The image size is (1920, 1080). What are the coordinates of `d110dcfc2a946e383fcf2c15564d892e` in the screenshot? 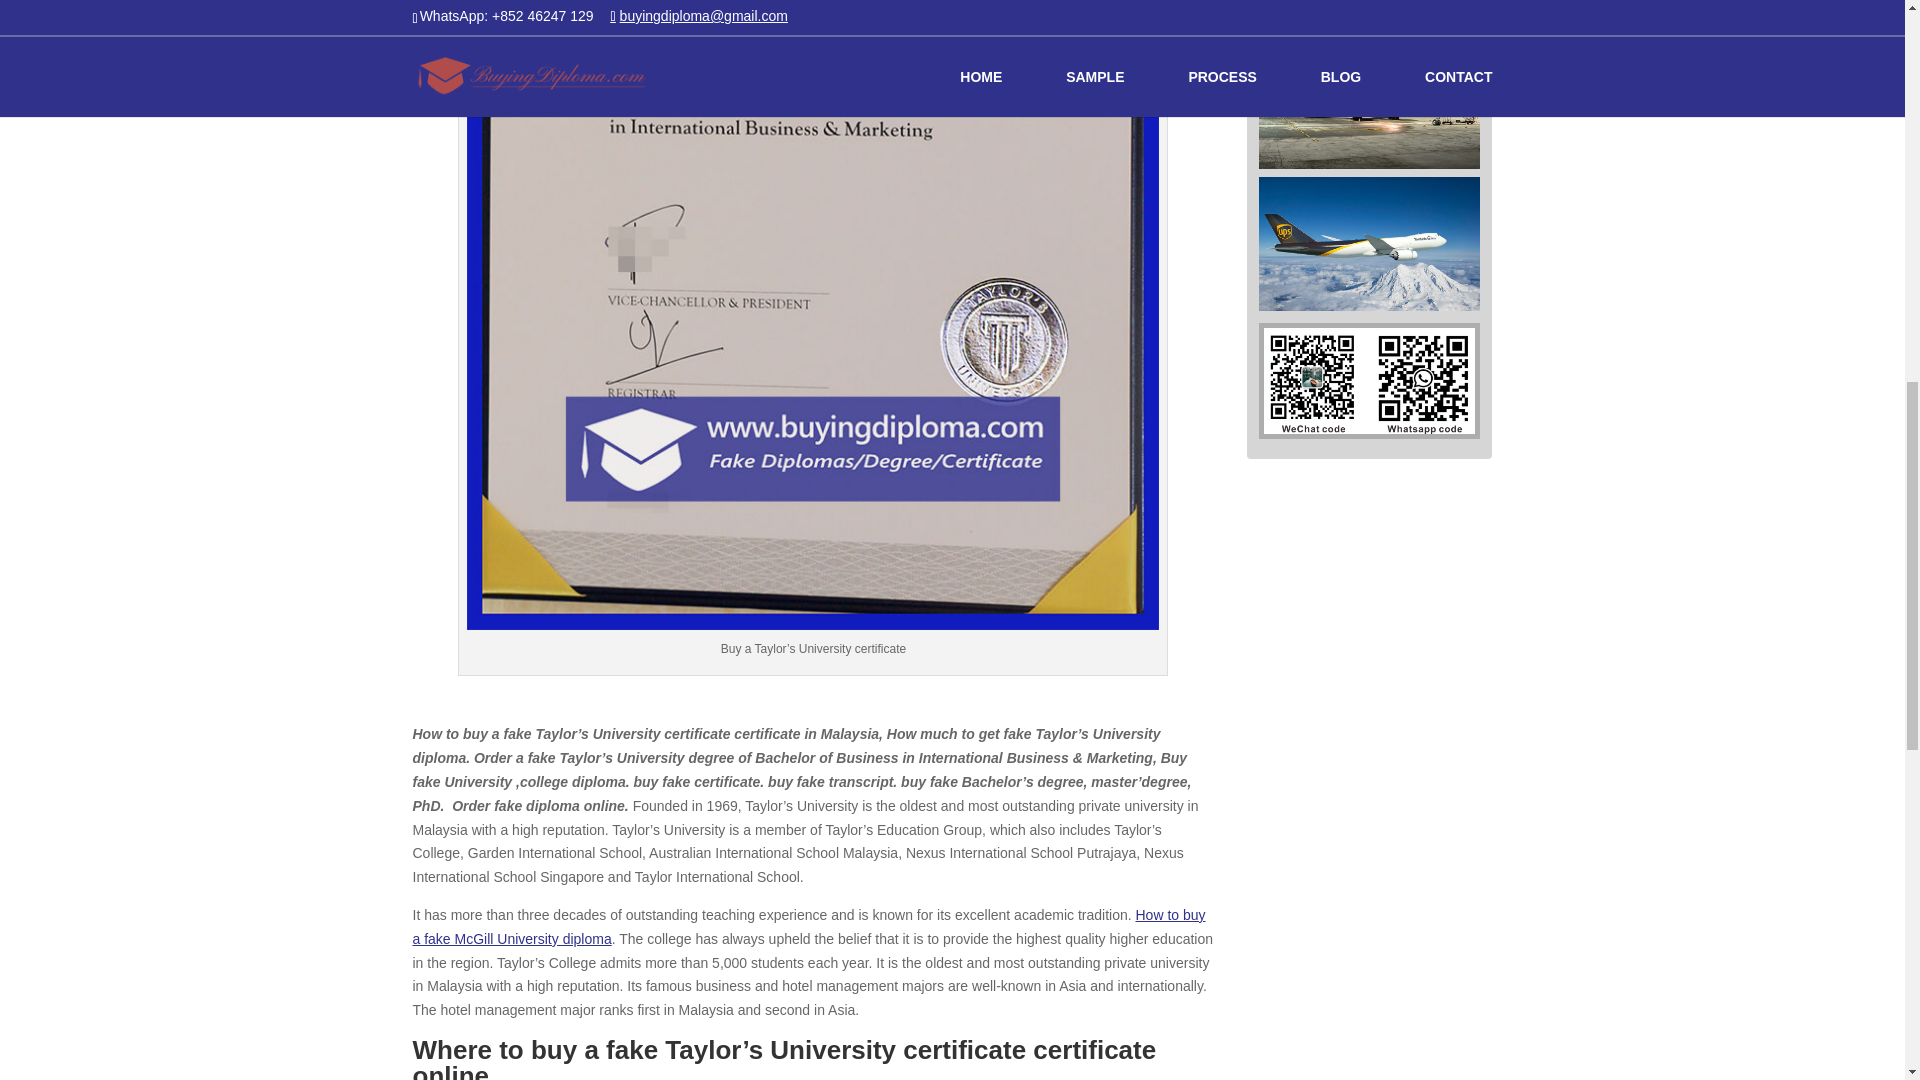 It's located at (1370, 100).